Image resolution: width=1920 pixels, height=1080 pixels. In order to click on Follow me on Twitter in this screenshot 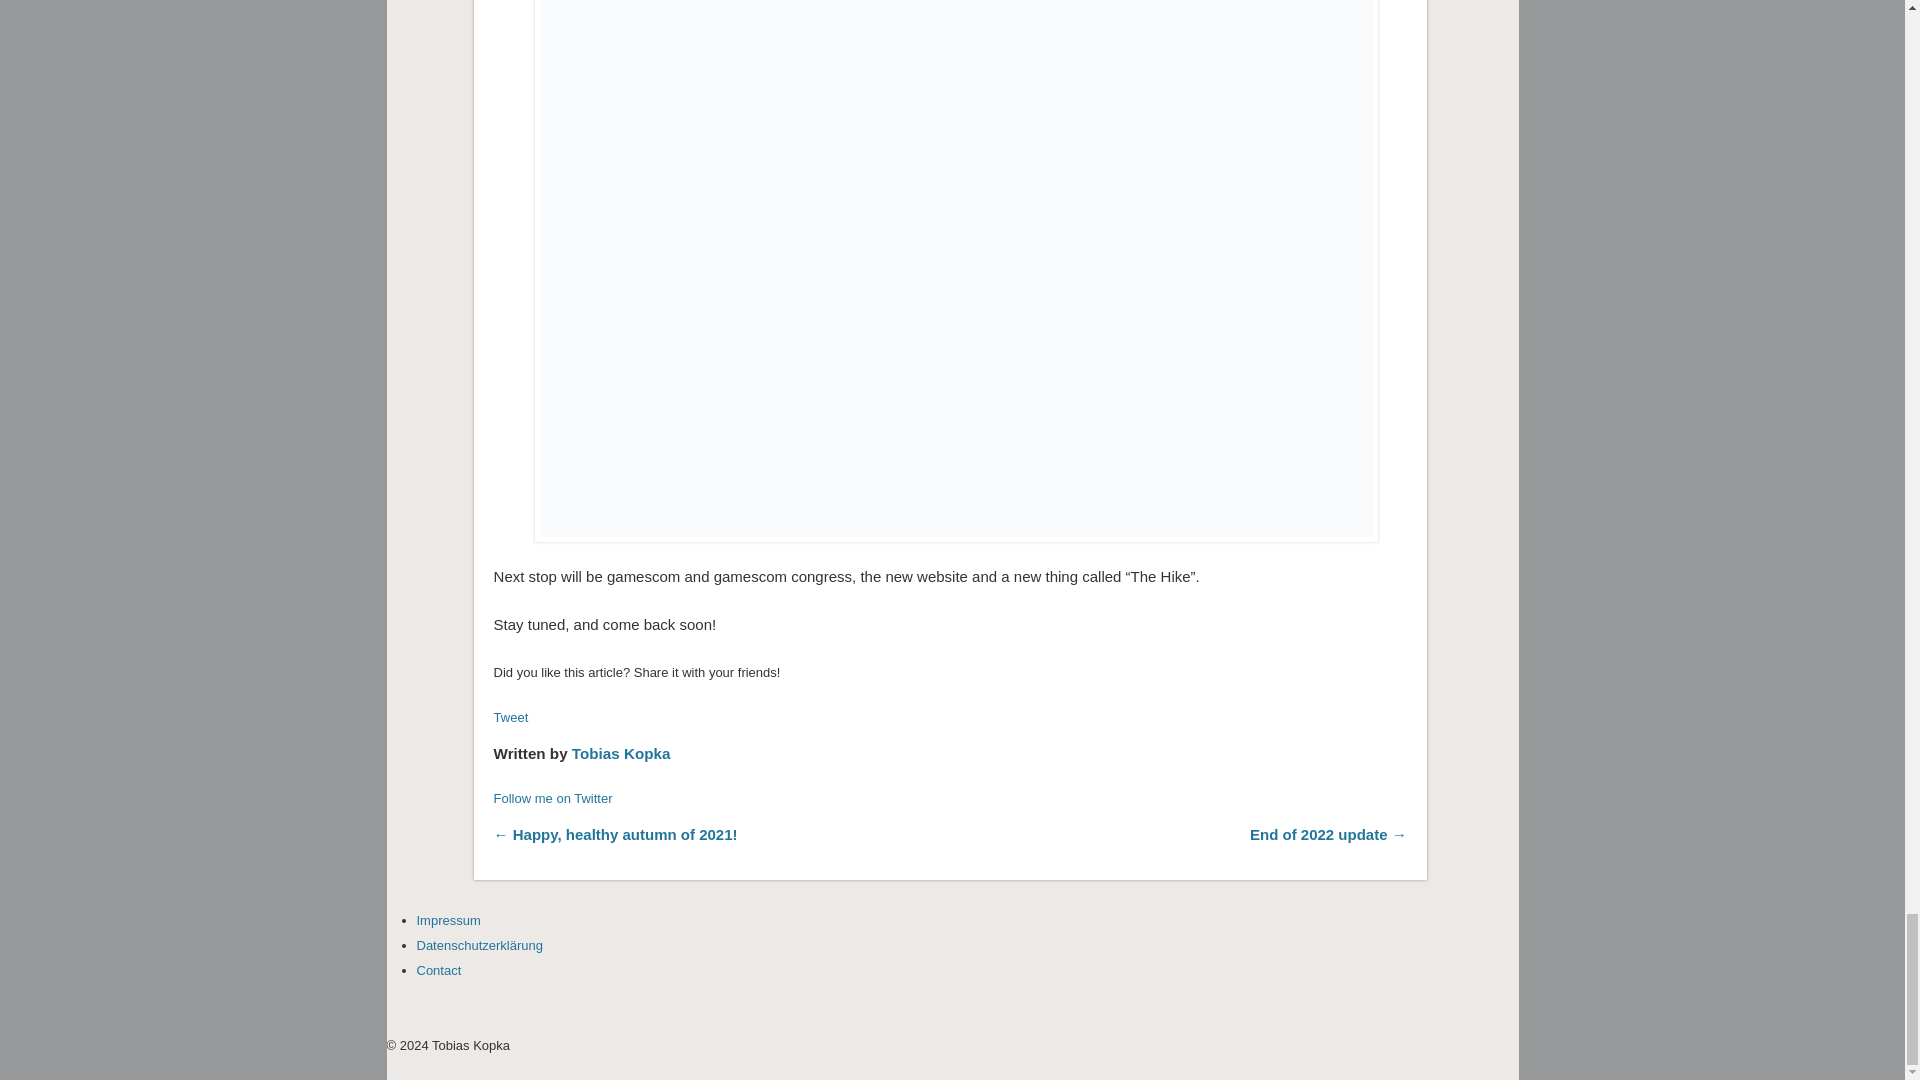, I will do `click(552, 798)`.